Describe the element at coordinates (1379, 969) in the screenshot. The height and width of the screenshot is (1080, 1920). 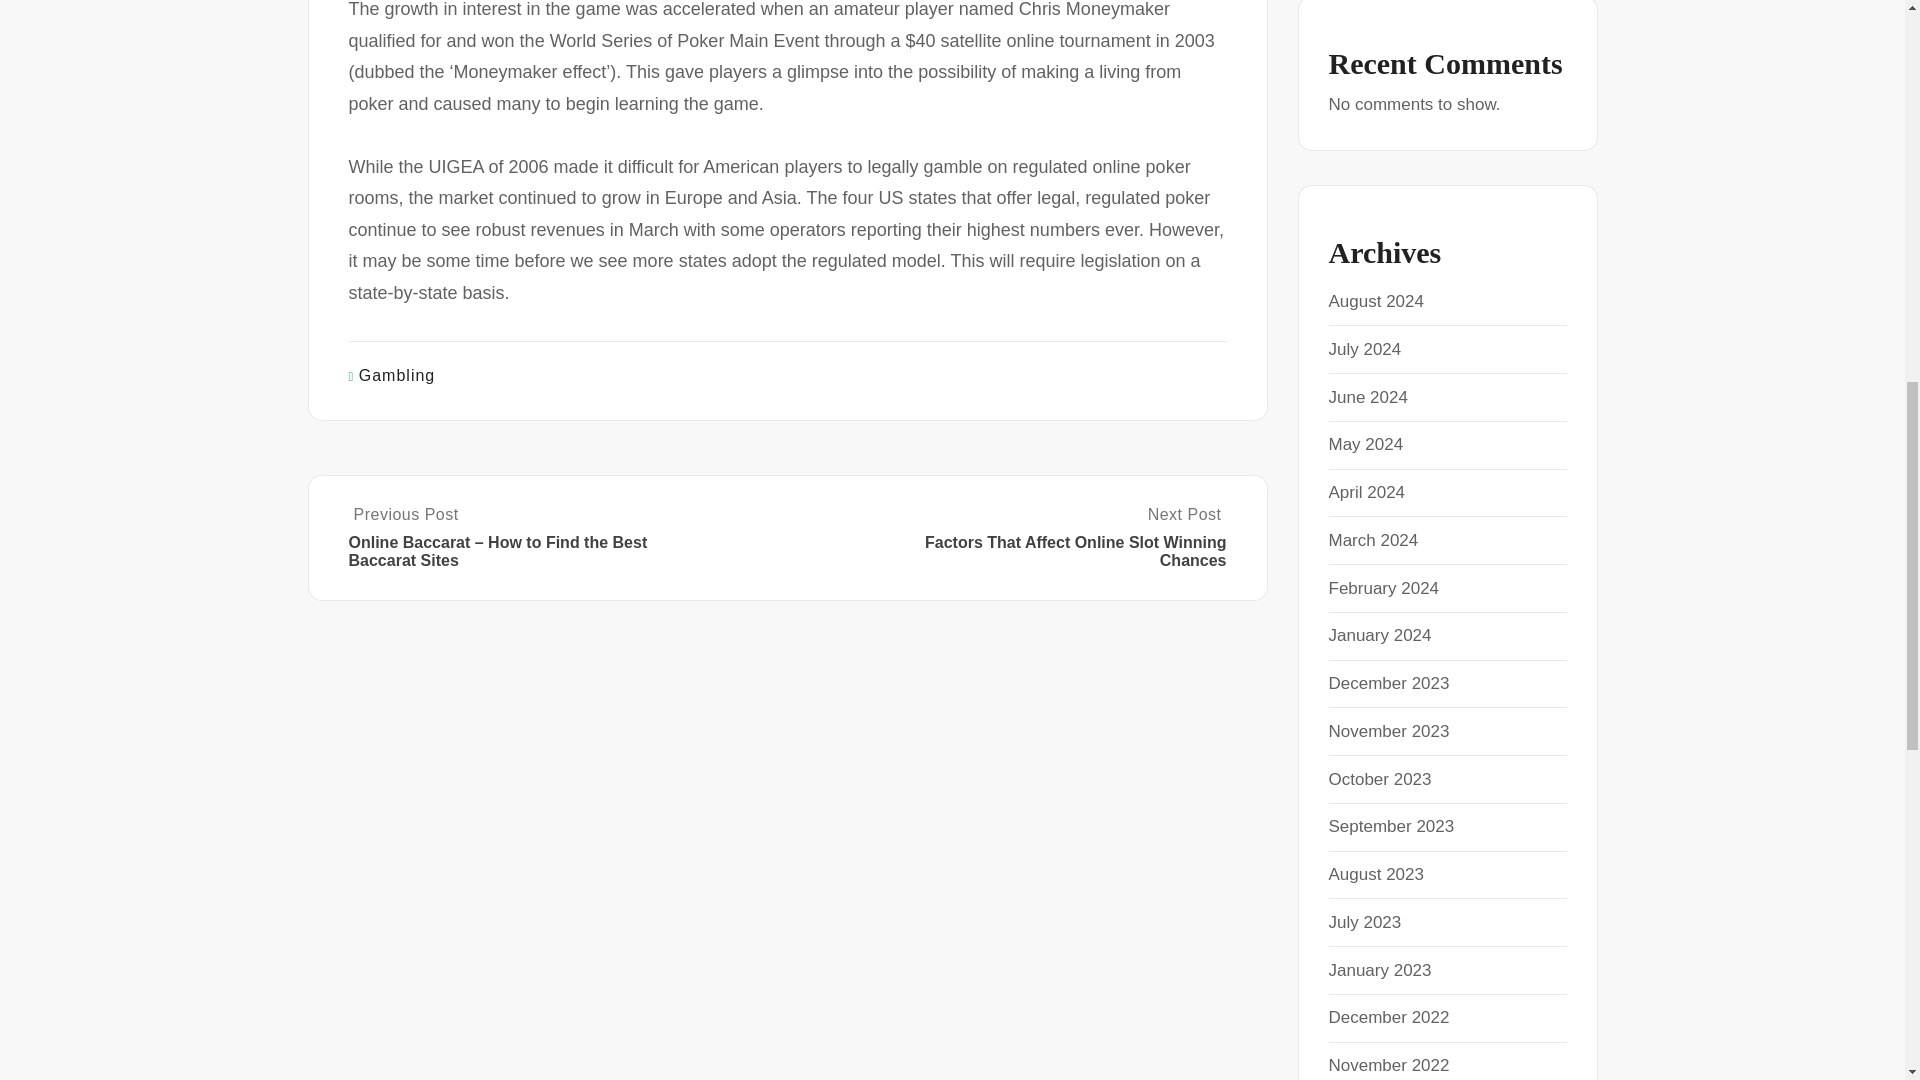
I see `January 2023` at that location.